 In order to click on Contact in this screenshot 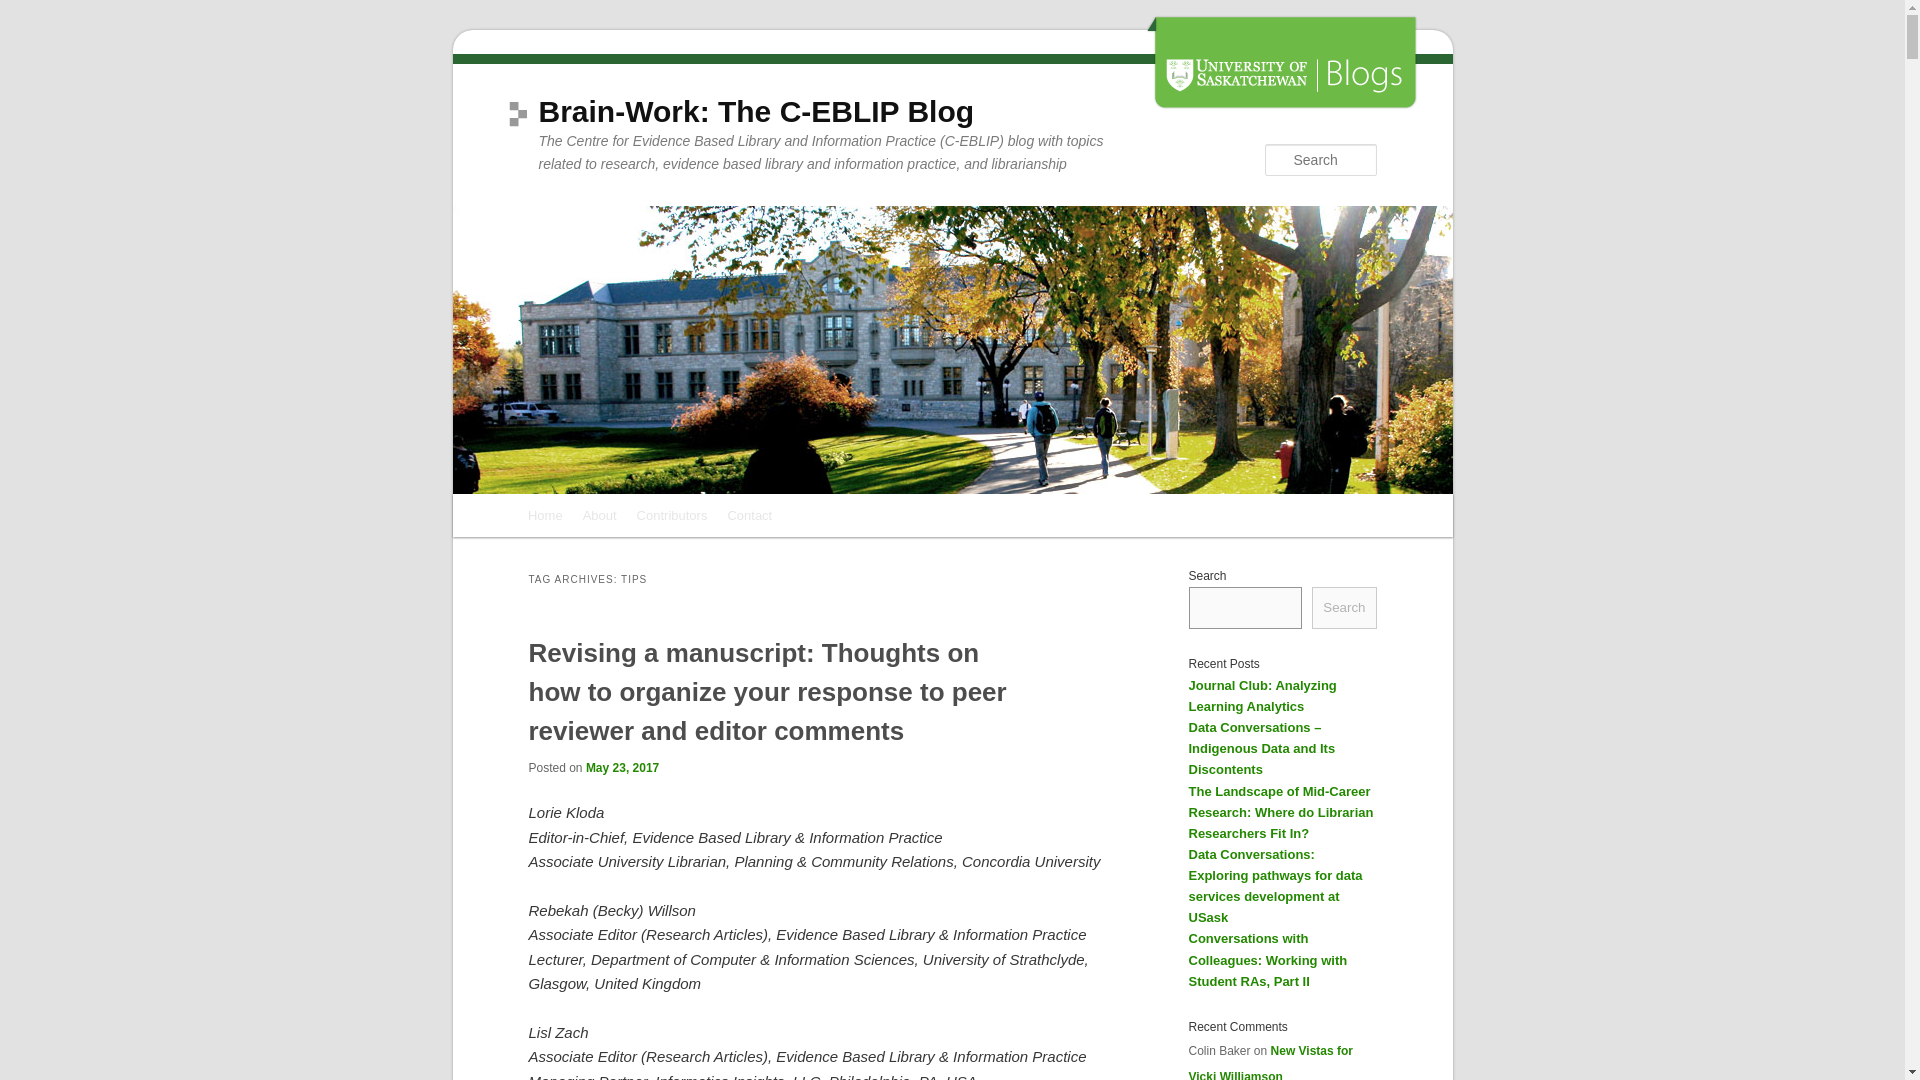, I will do `click(748, 514)`.